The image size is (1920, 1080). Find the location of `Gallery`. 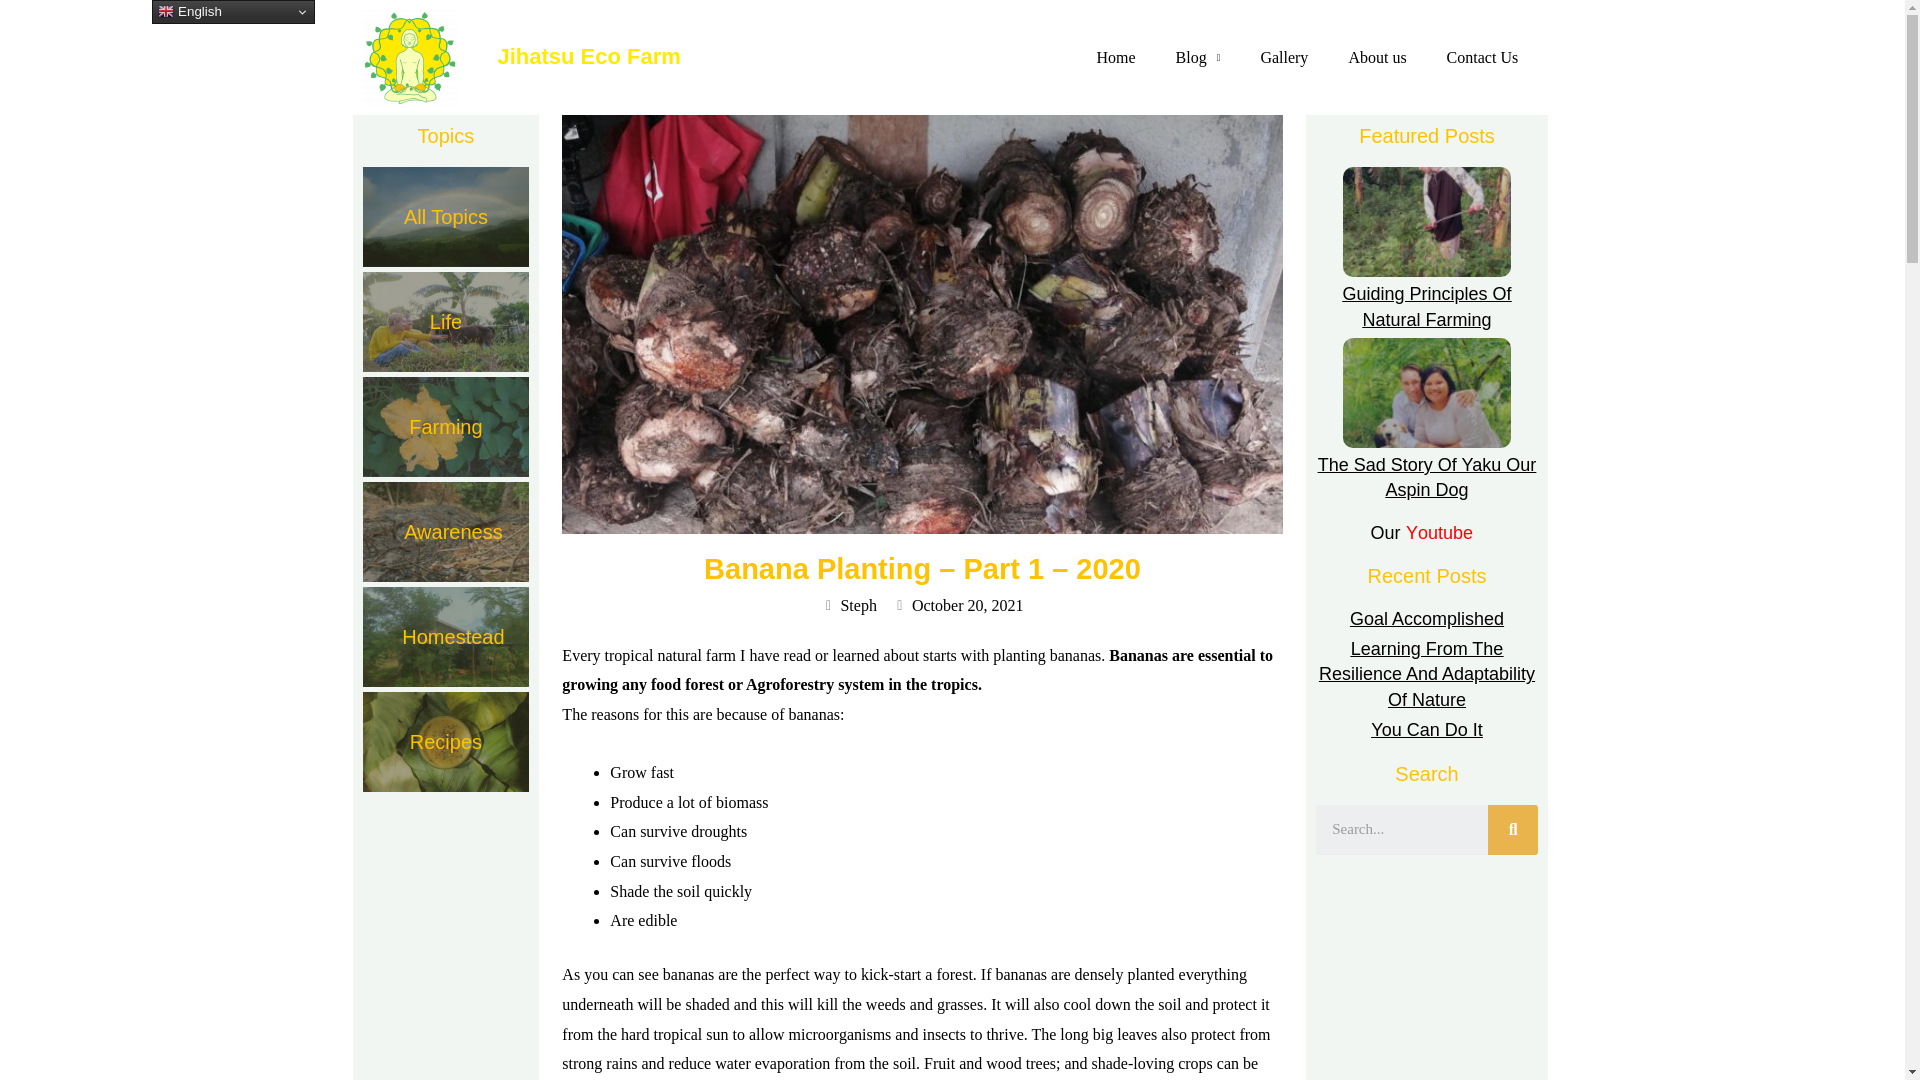

Gallery is located at coordinates (1284, 58).